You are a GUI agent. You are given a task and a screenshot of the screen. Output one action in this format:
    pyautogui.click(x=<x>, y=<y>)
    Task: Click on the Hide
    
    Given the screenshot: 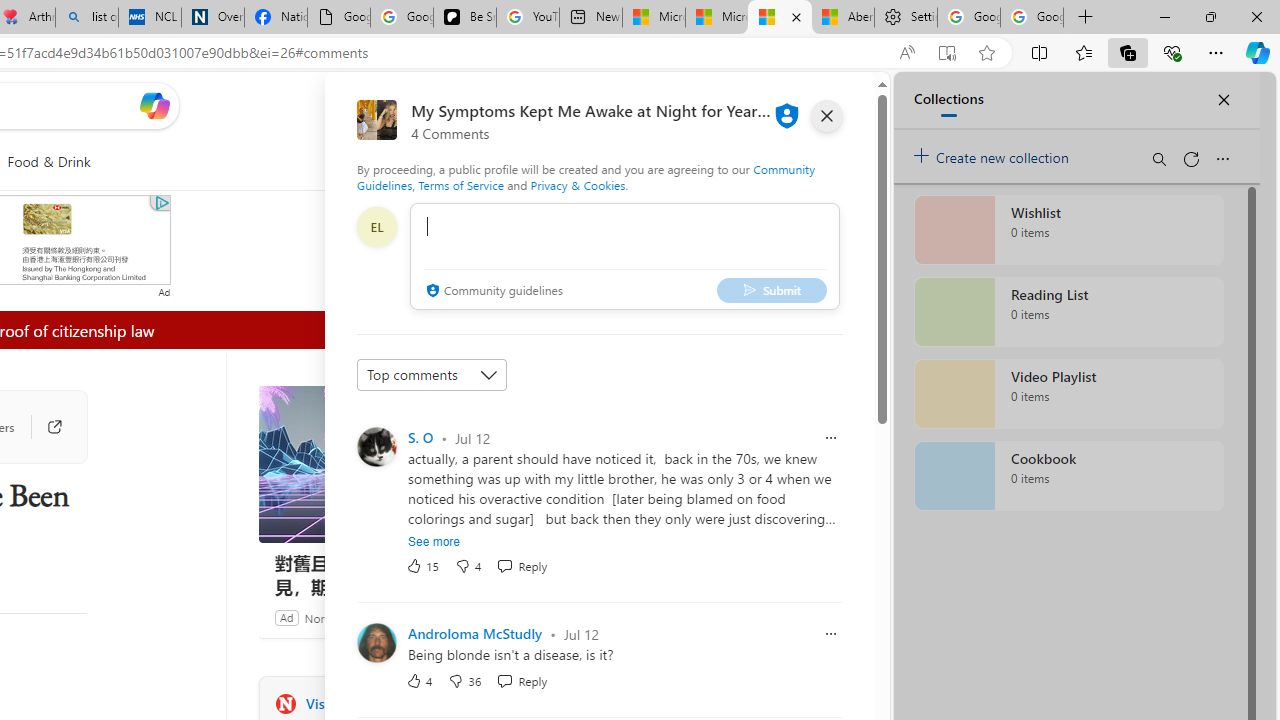 What is the action you would take?
    pyautogui.click(x=435, y=330)
    